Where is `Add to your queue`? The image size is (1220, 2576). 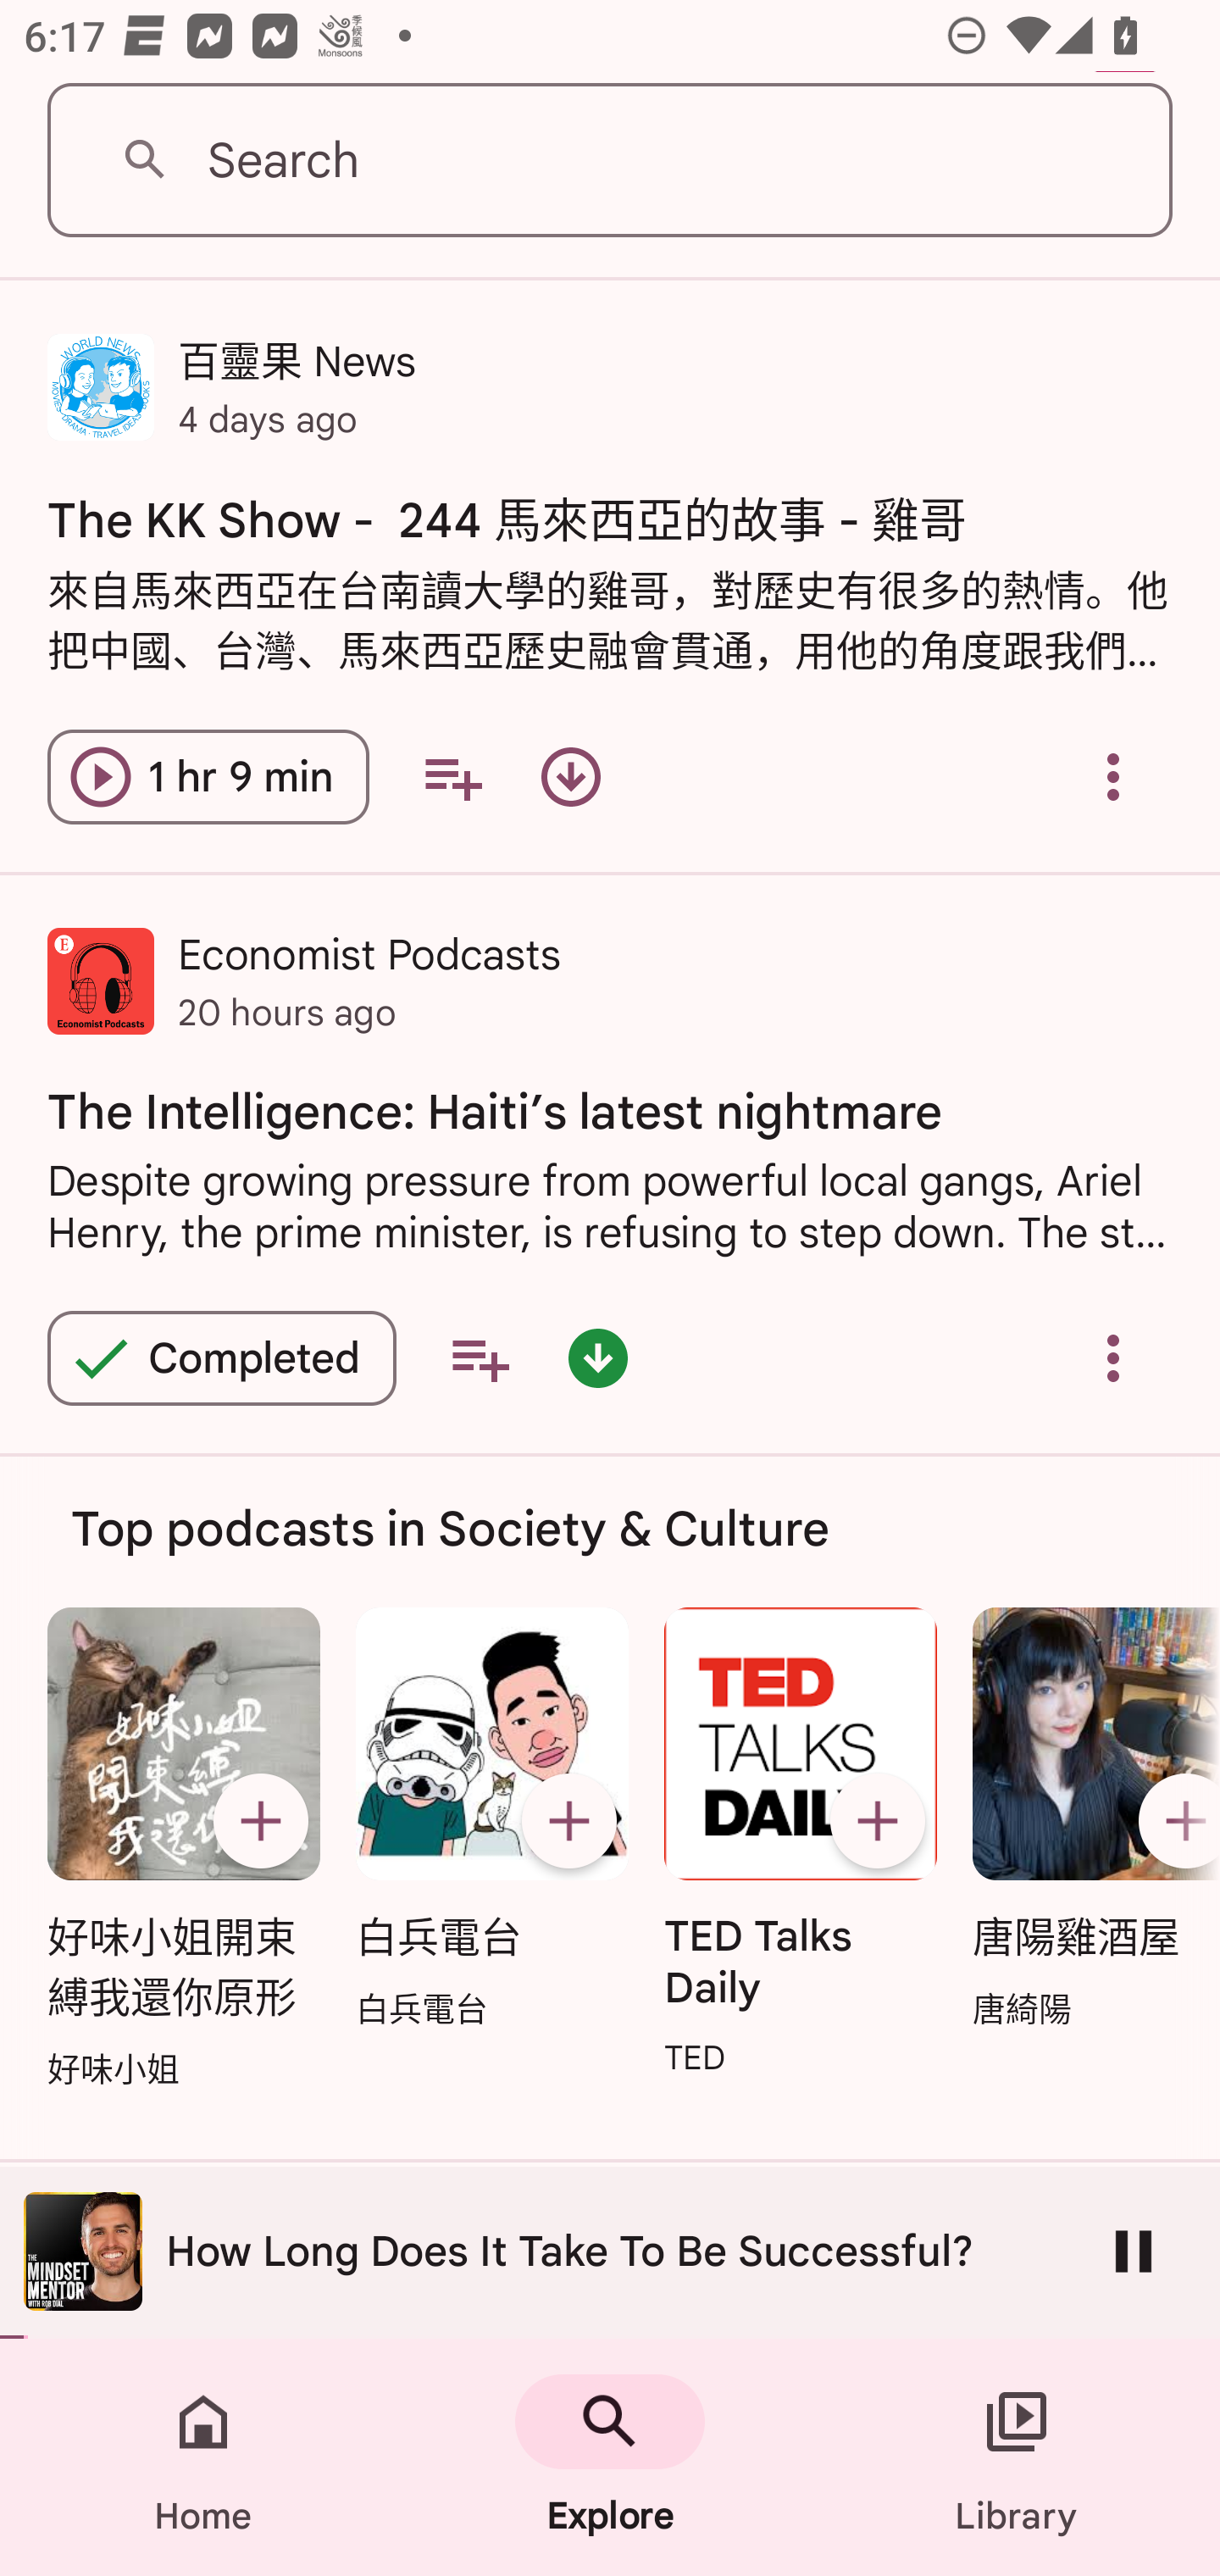
Add to your queue is located at coordinates (480, 1359).